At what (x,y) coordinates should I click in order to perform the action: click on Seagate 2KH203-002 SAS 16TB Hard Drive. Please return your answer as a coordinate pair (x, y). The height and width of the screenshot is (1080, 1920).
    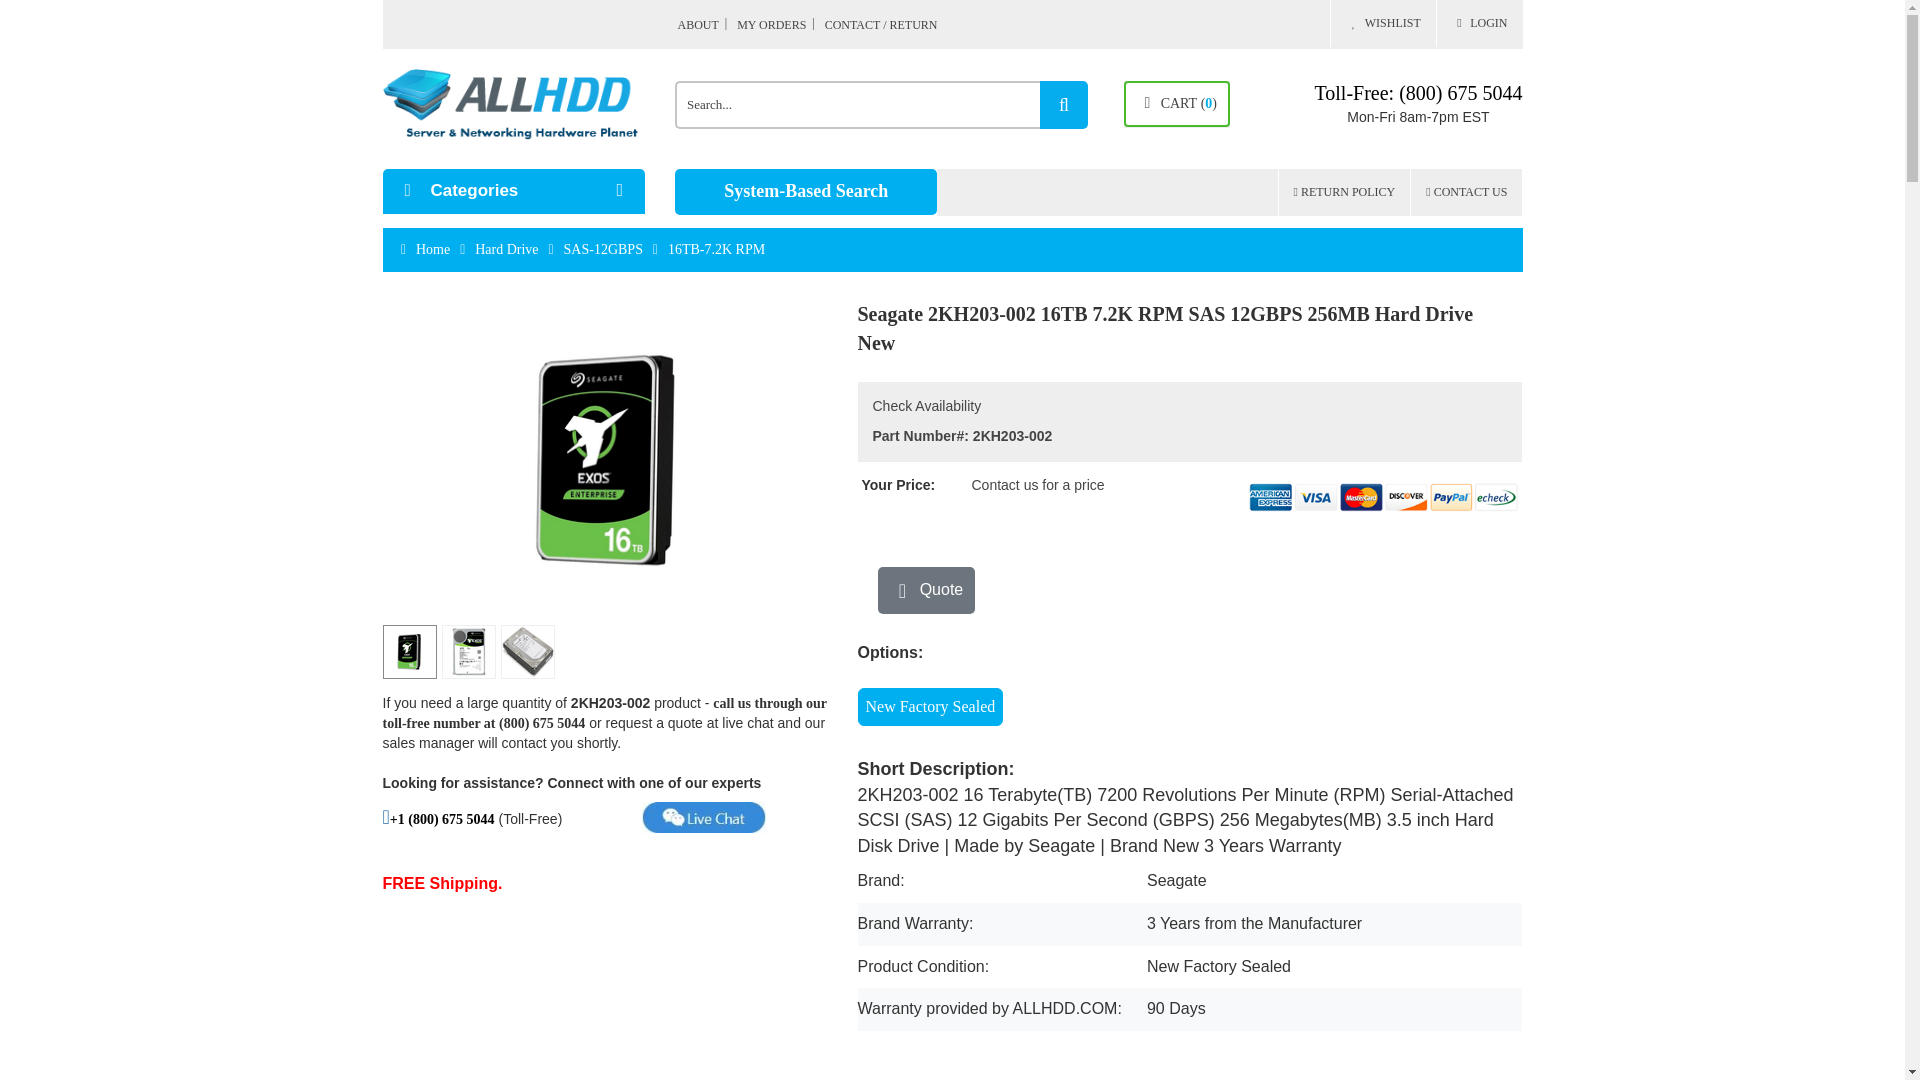
    Looking at the image, I should click on (467, 652).